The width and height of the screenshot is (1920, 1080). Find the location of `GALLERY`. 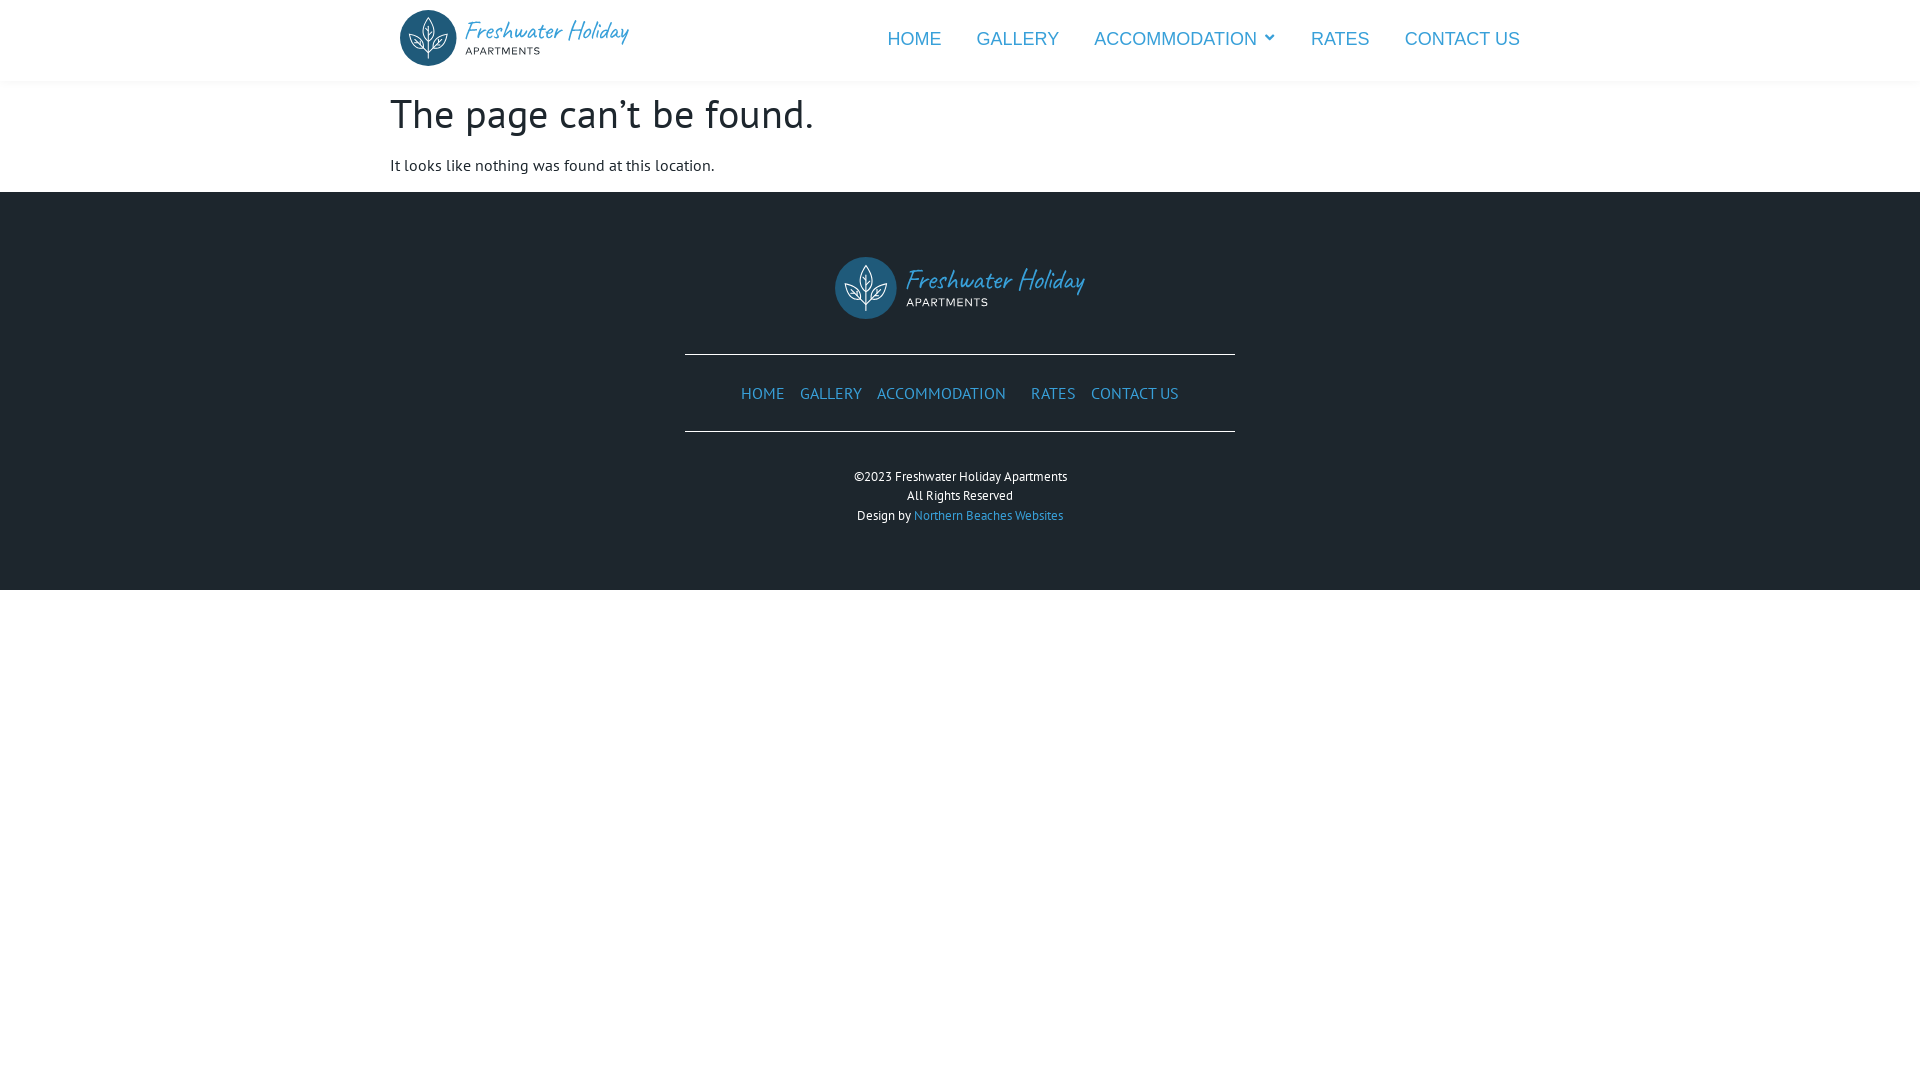

GALLERY is located at coordinates (831, 393).